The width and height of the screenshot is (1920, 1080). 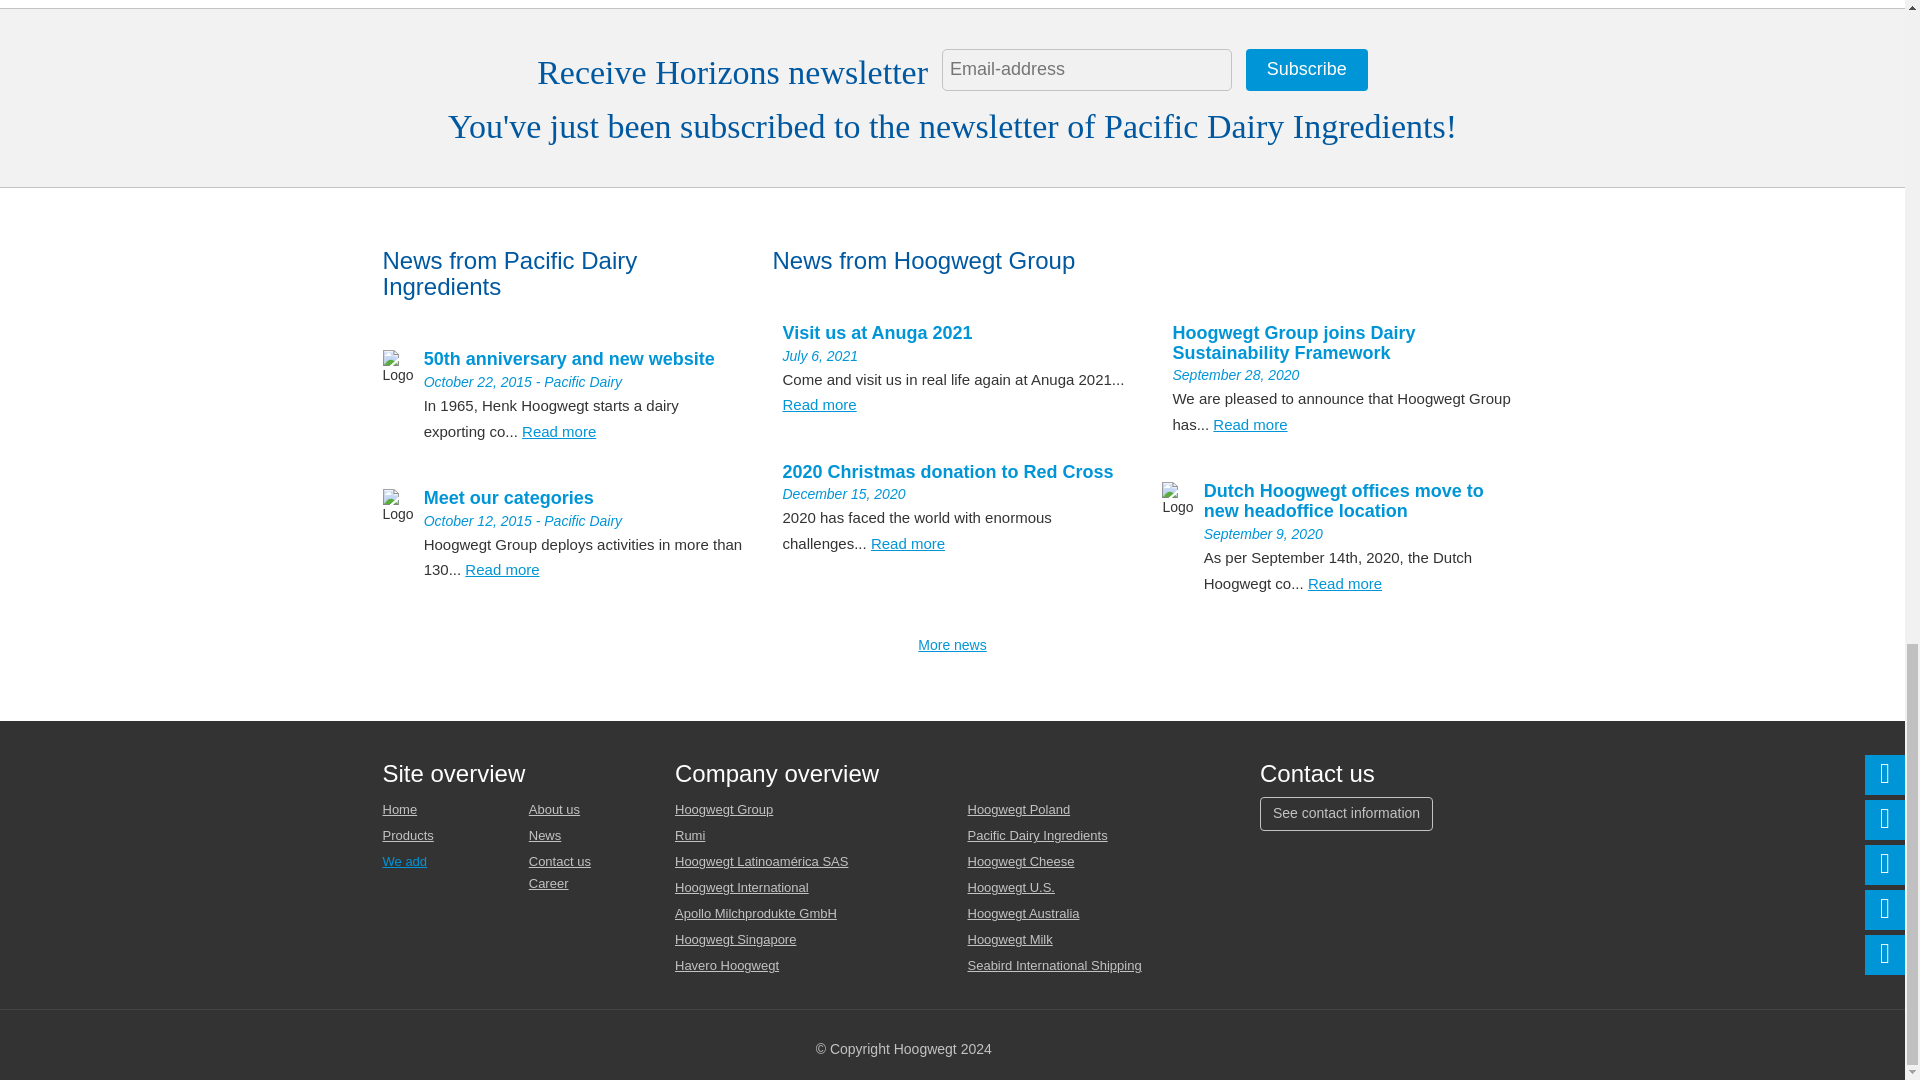 What do you see at coordinates (724, 809) in the screenshot?
I see `Hoogwegt Group` at bounding box center [724, 809].